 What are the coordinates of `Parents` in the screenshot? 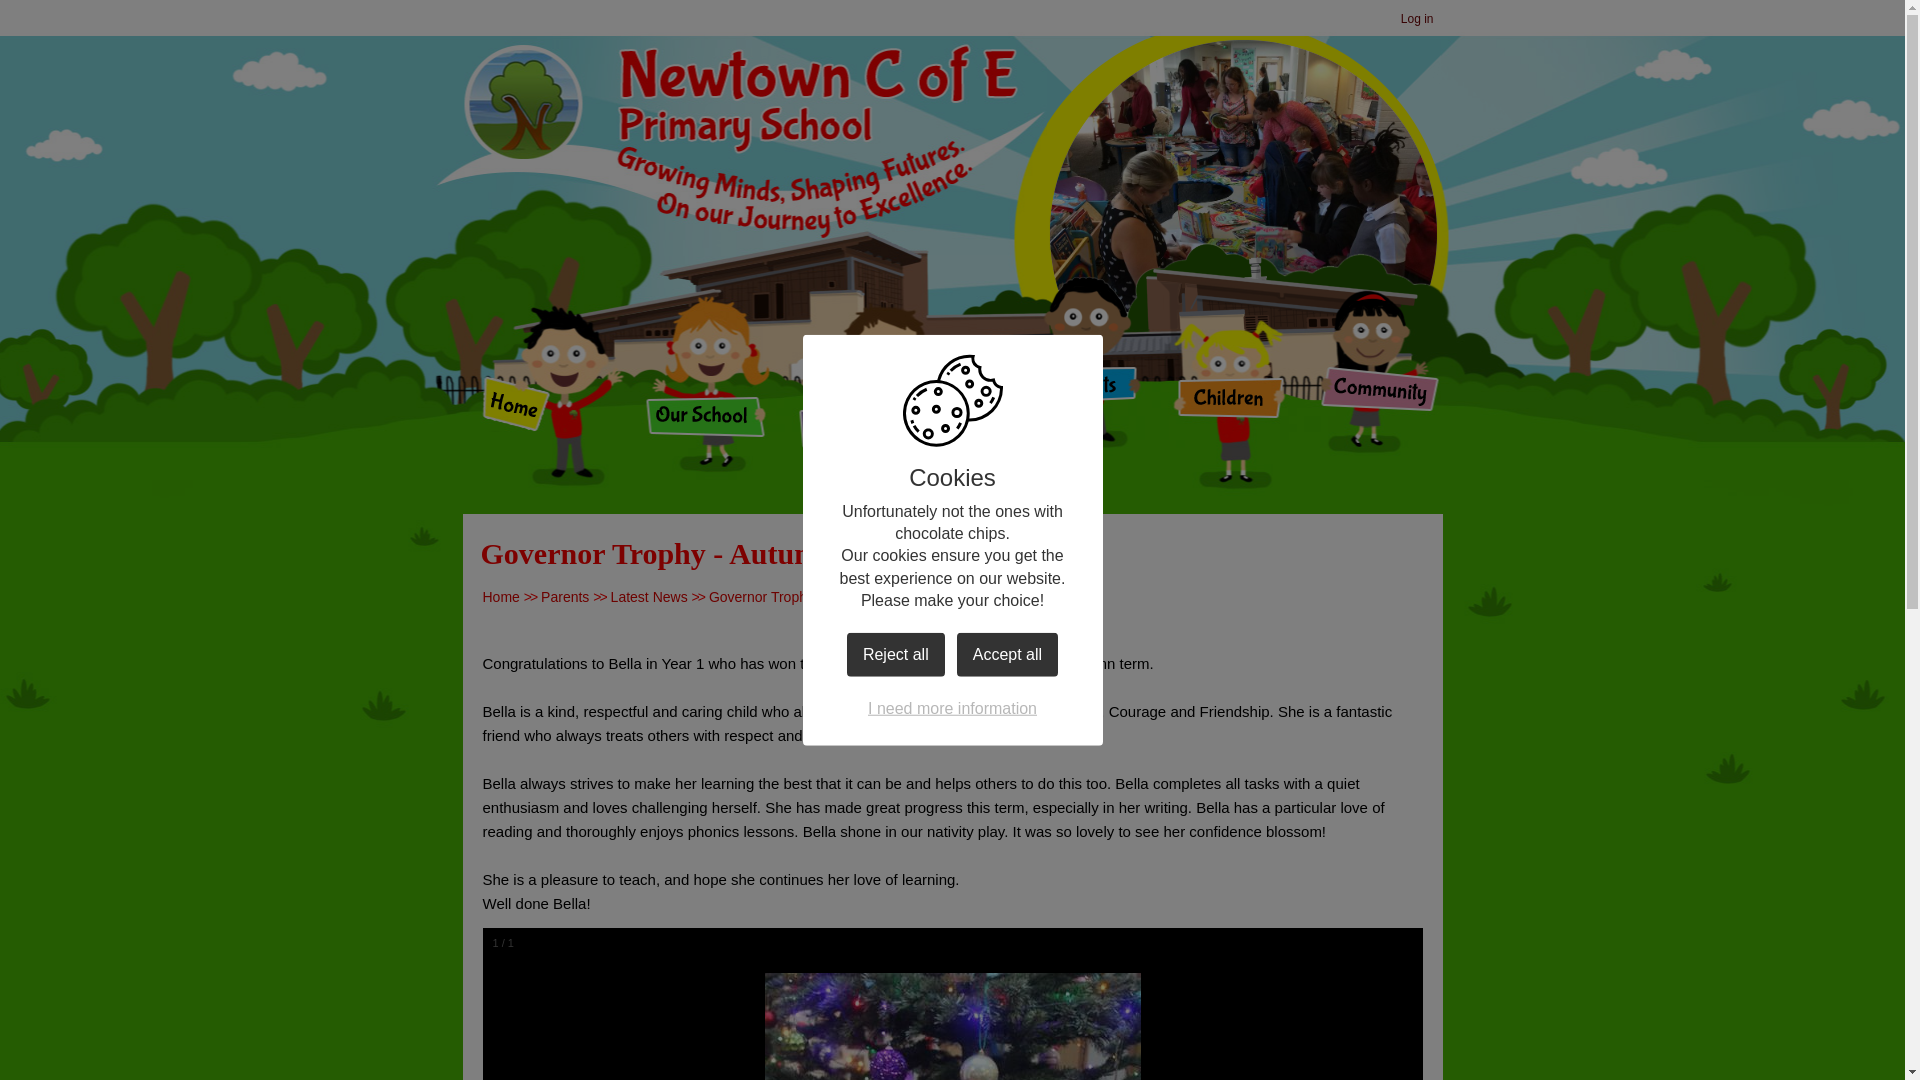 It's located at (565, 596).